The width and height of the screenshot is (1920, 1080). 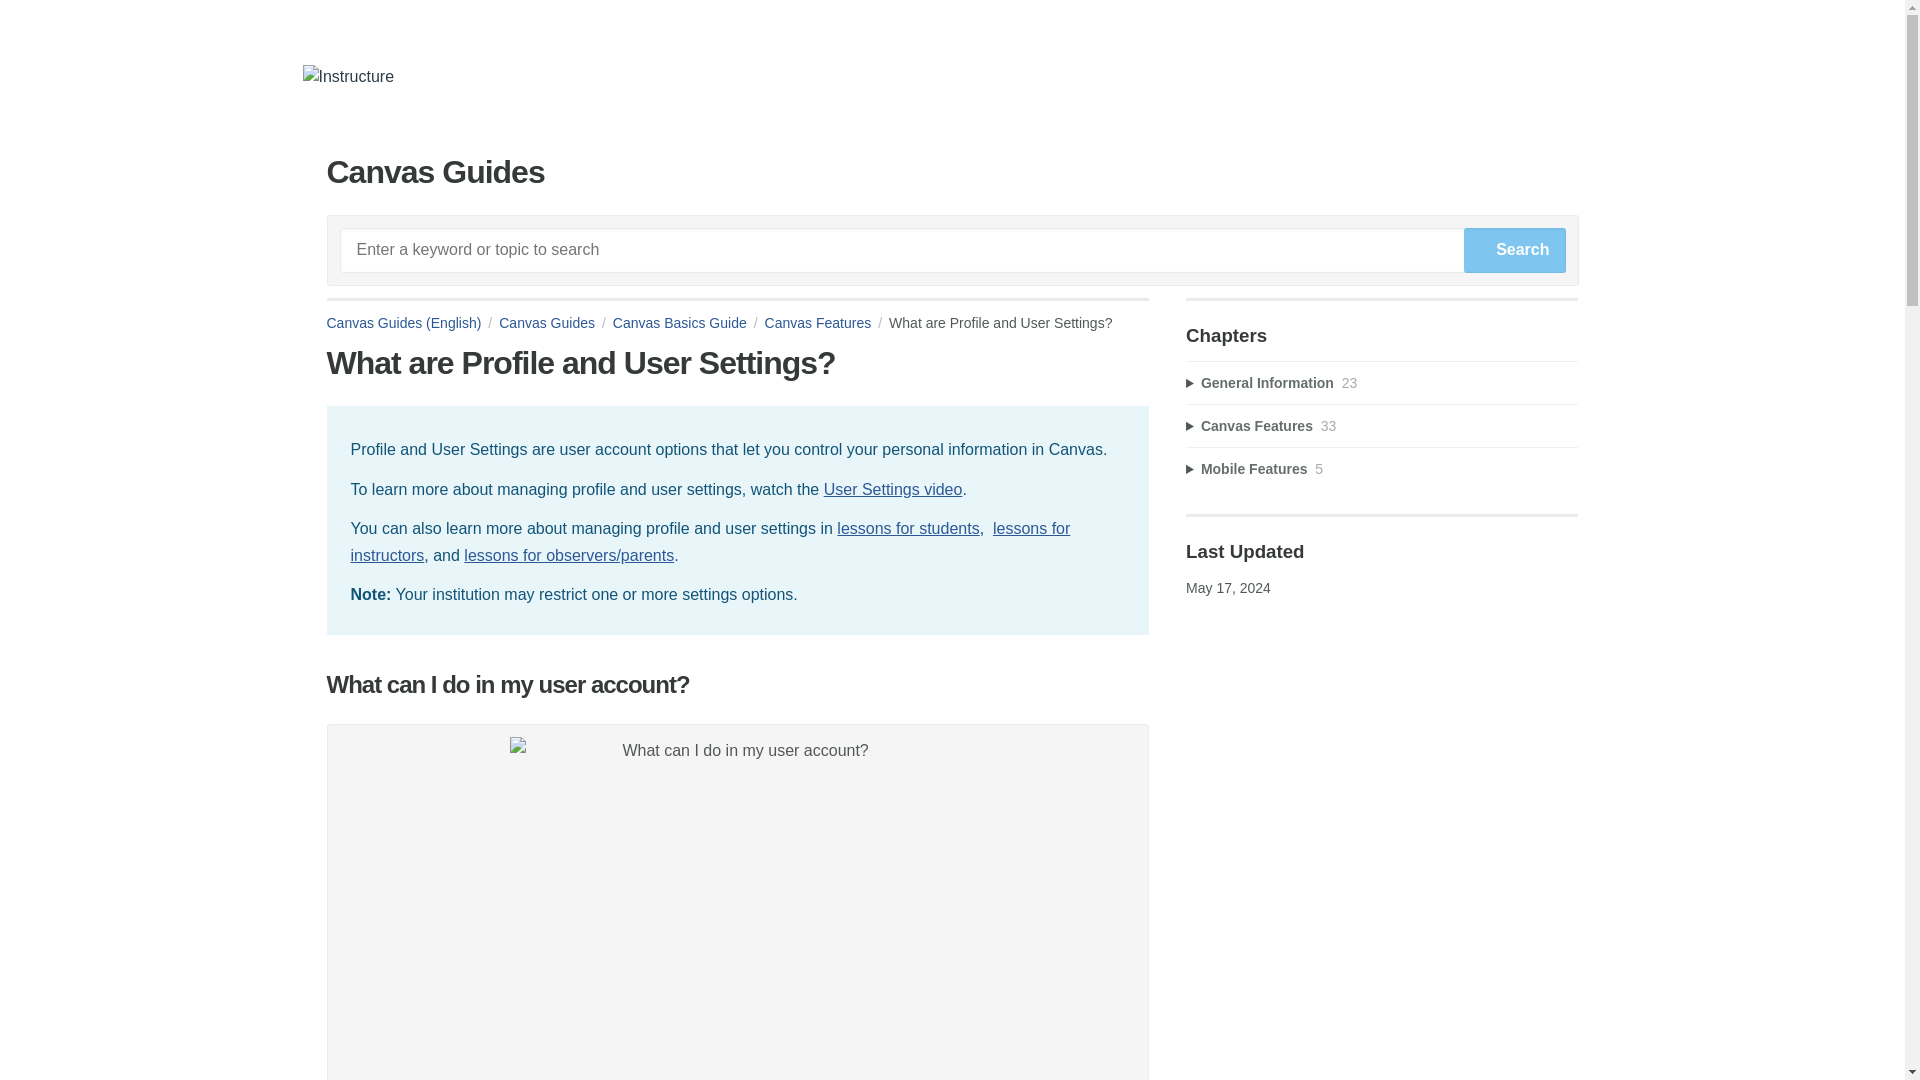 I want to click on Canvas Basics Guide, so click(x=688, y=322).